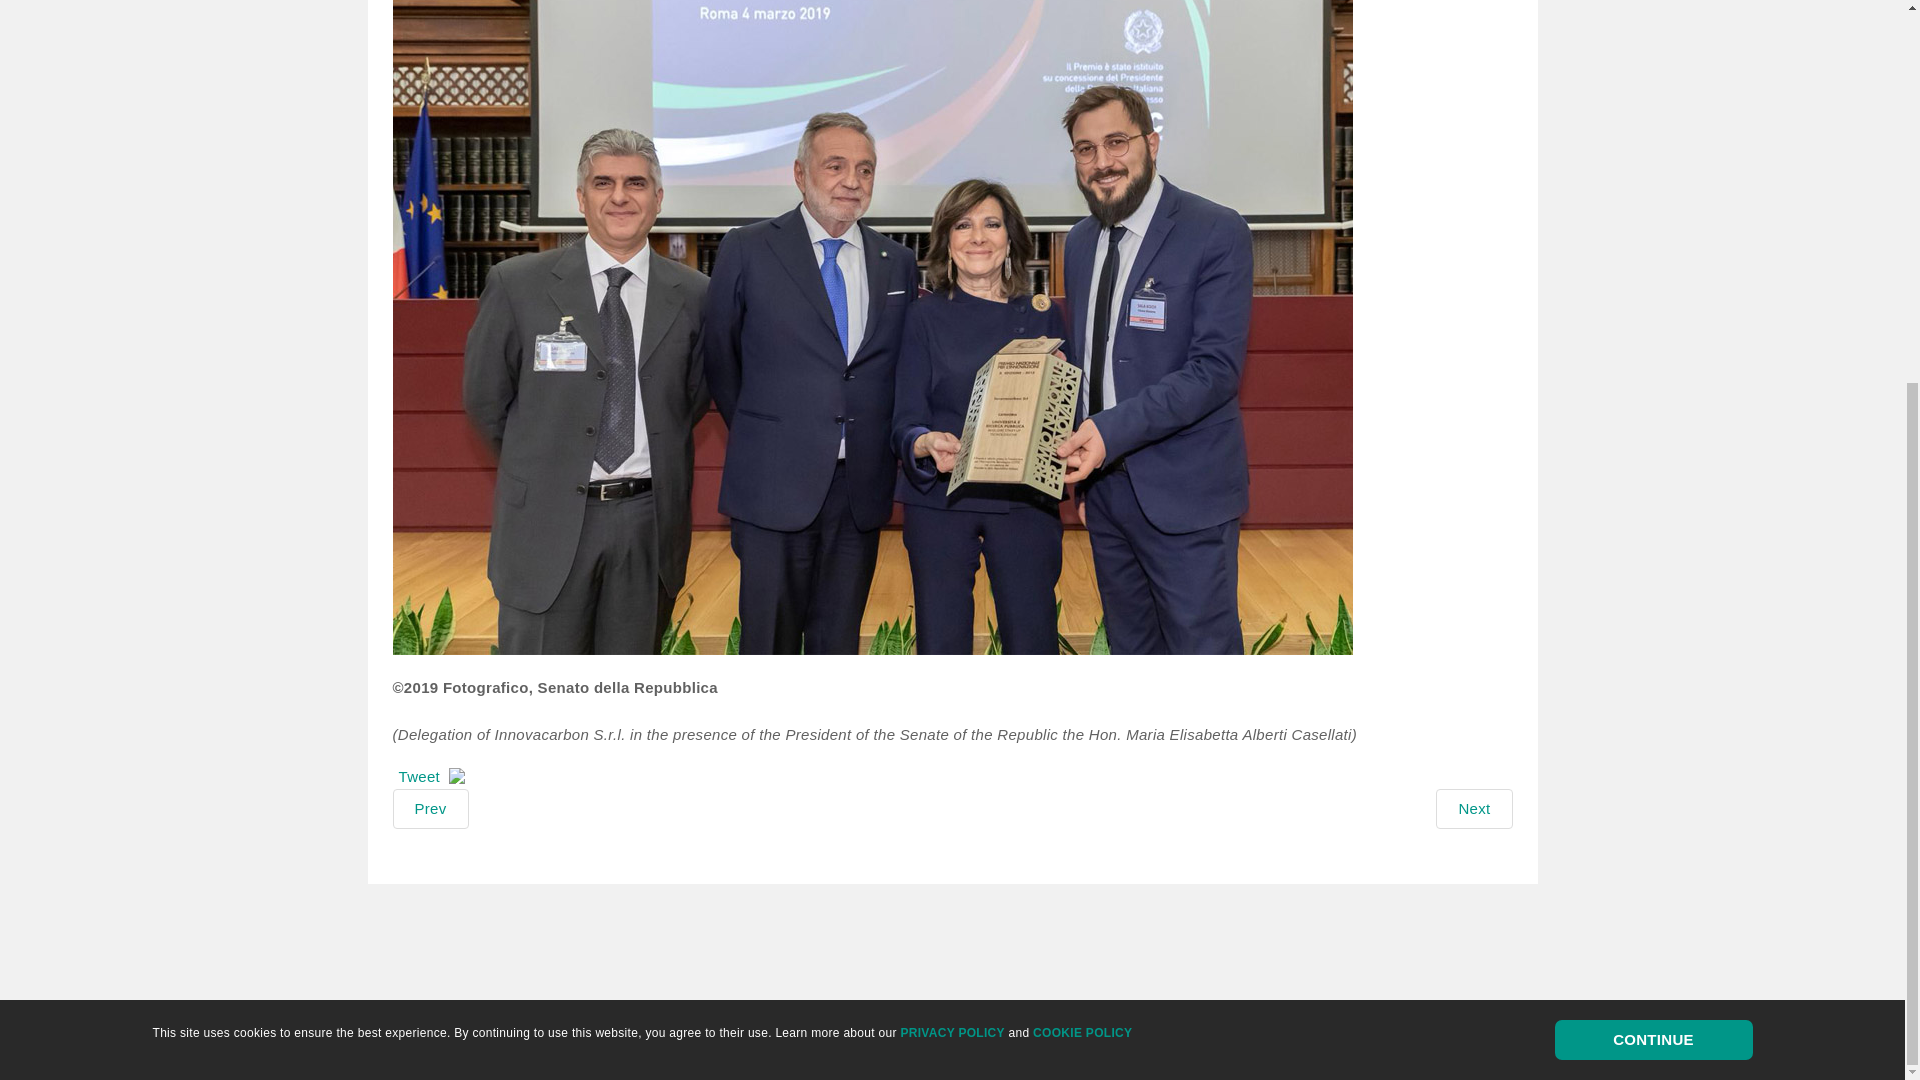  I want to click on Next, so click(1474, 809).